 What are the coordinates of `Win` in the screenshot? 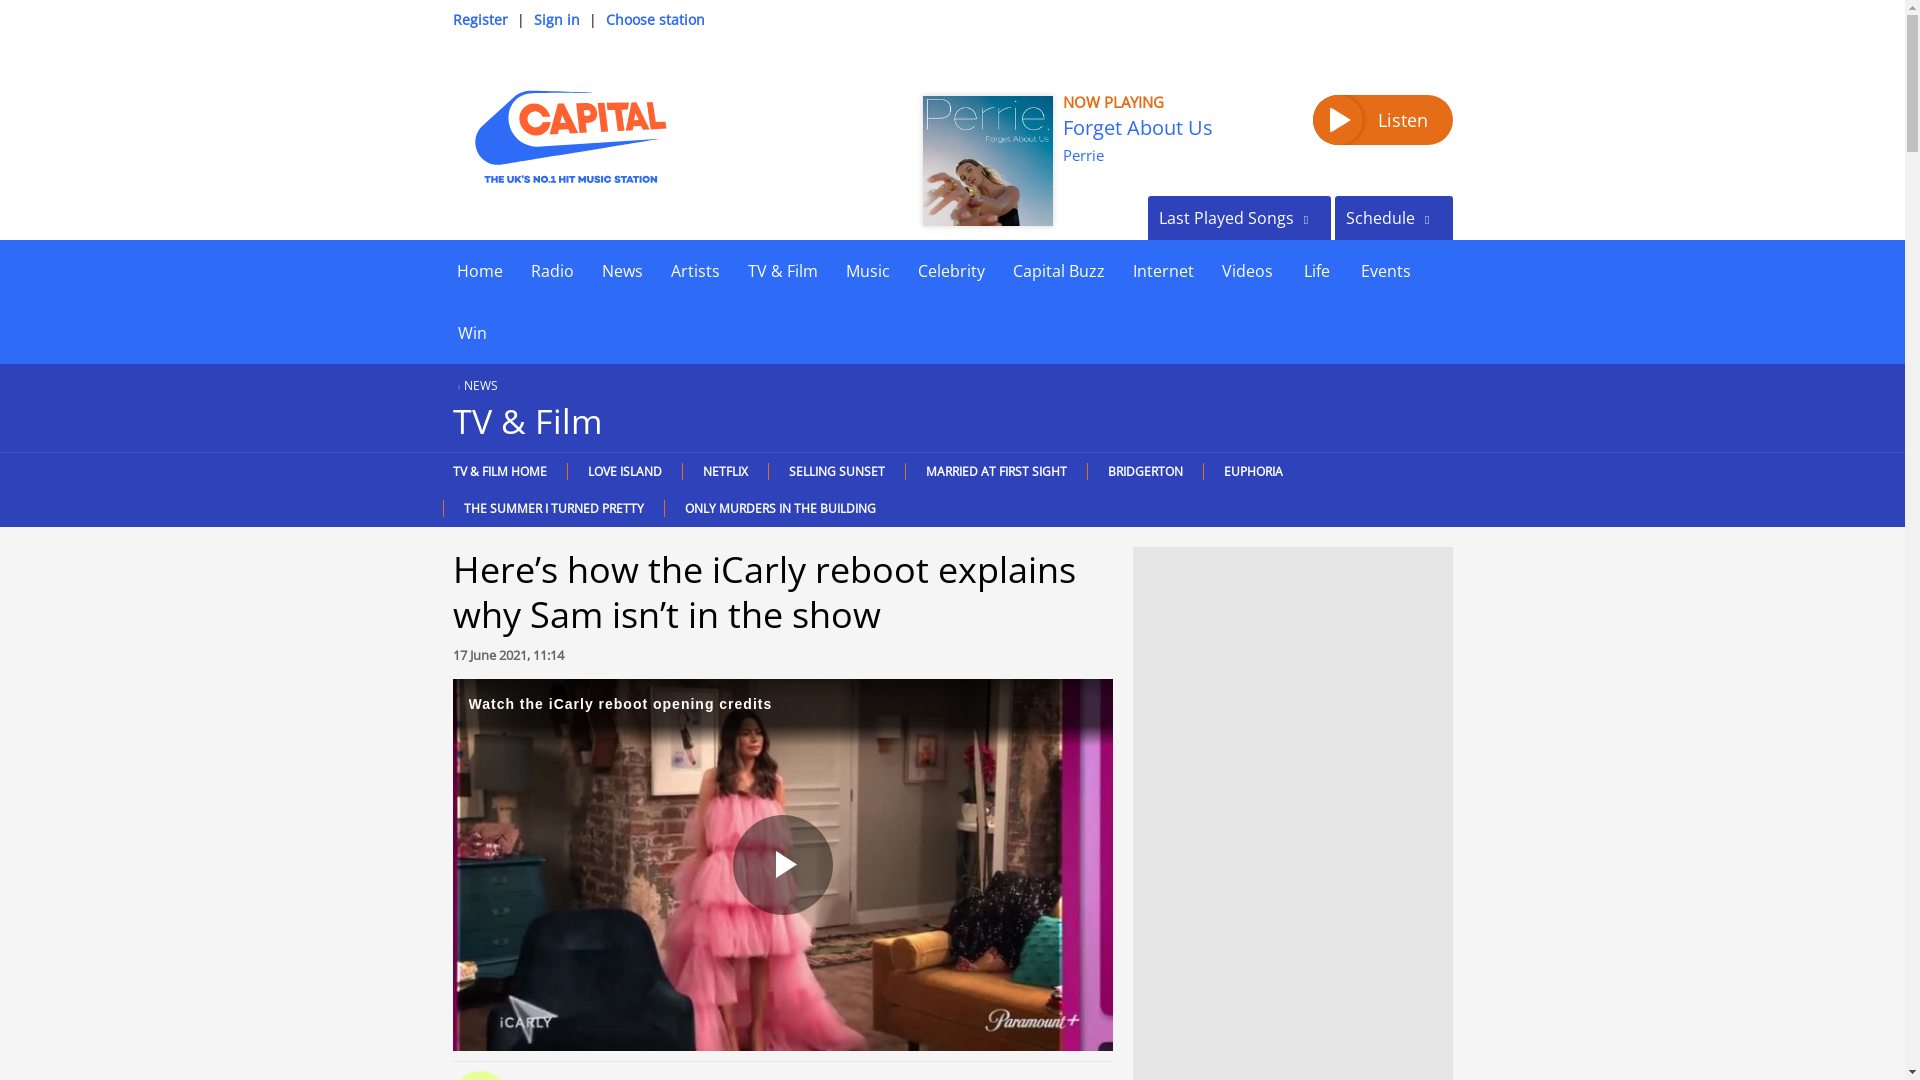 It's located at (471, 332).